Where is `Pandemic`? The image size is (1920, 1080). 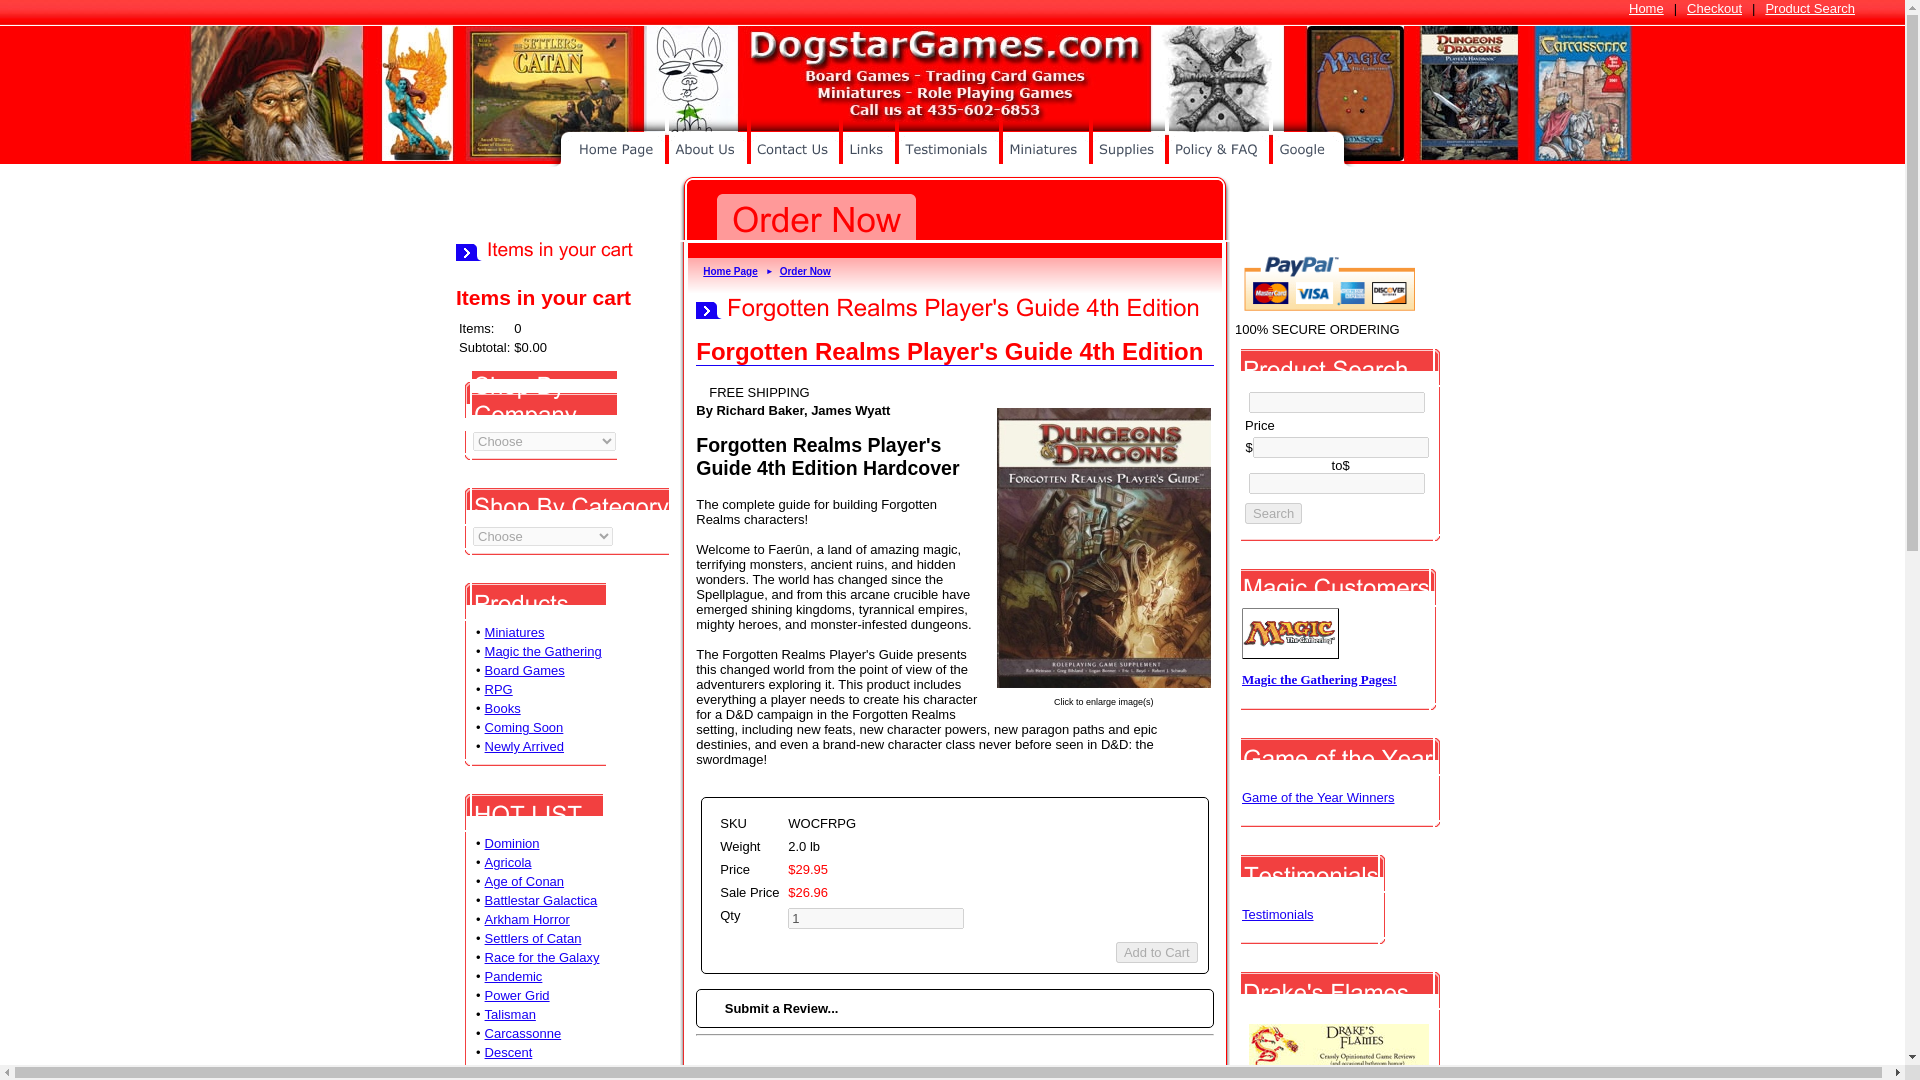
Pandemic is located at coordinates (514, 976).